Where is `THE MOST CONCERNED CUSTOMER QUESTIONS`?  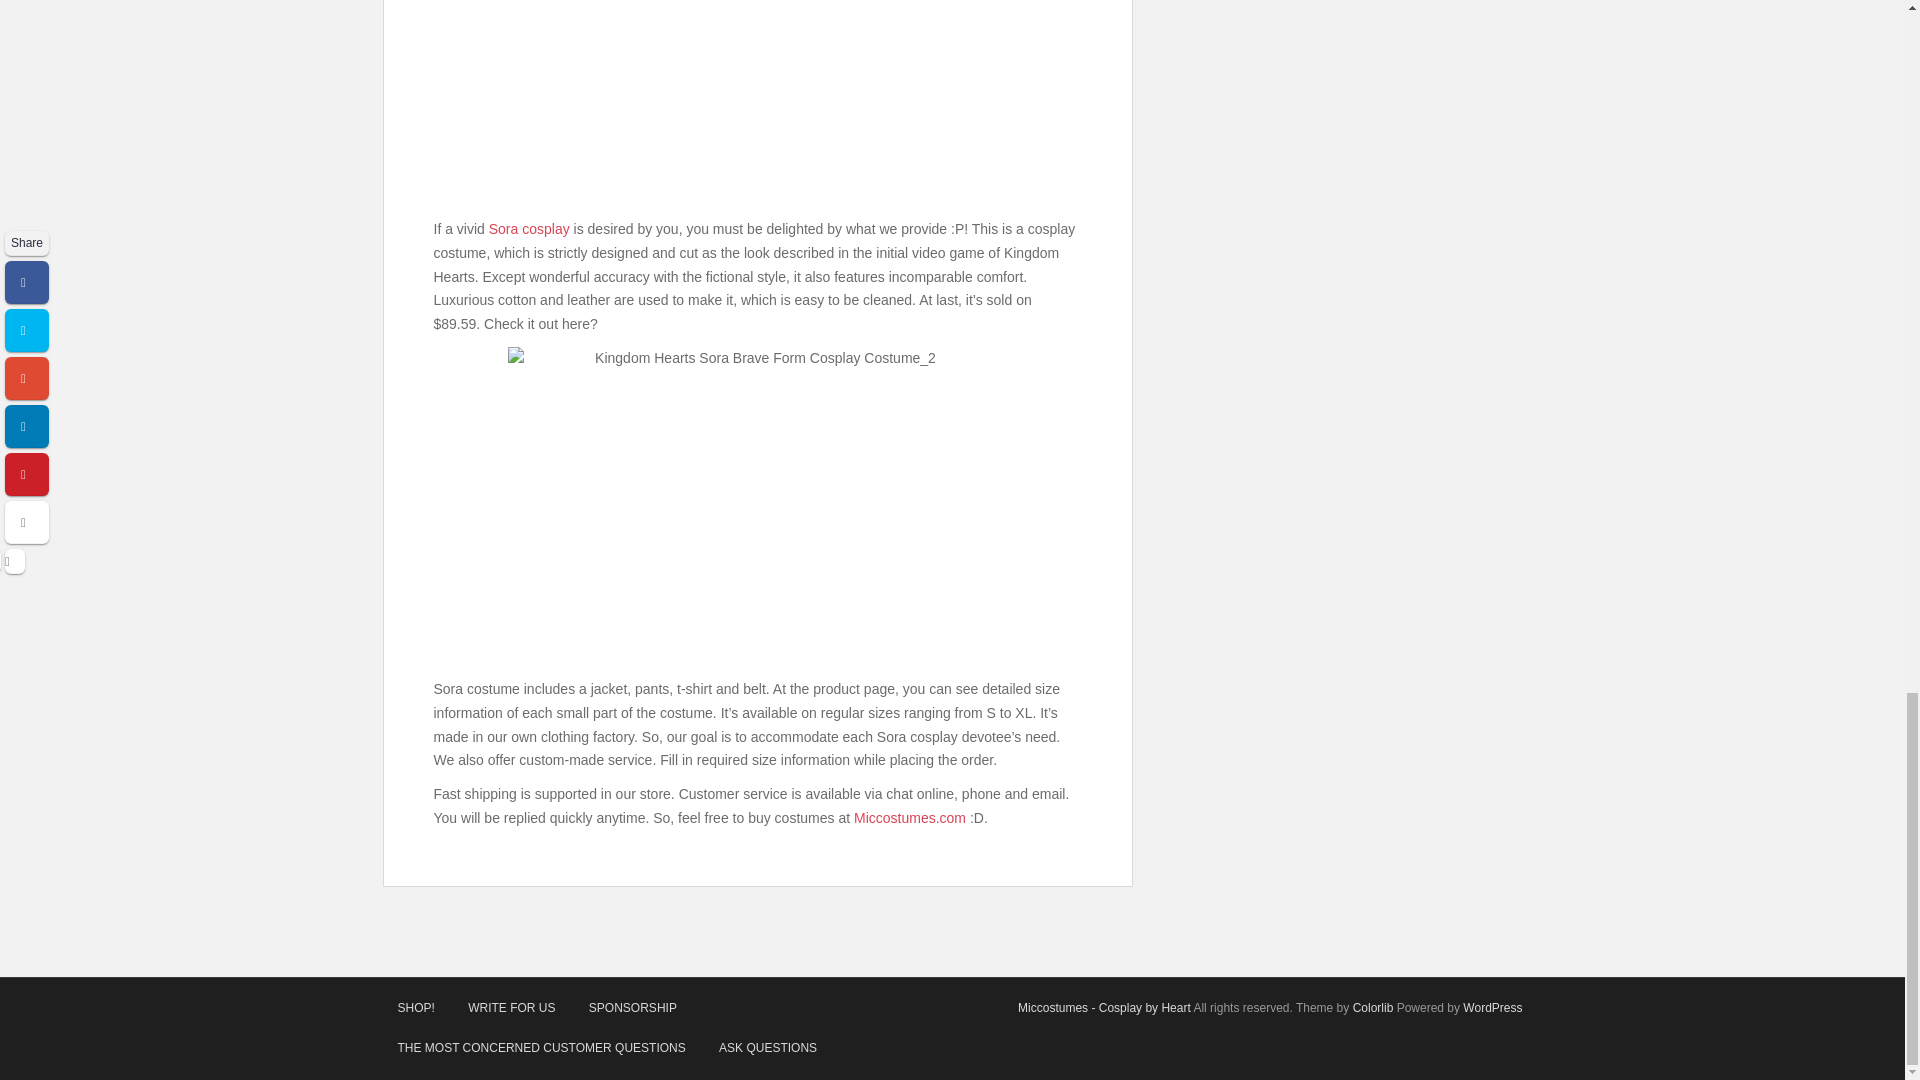
THE MOST CONCERNED CUSTOMER QUESTIONS is located at coordinates (541, 1048).